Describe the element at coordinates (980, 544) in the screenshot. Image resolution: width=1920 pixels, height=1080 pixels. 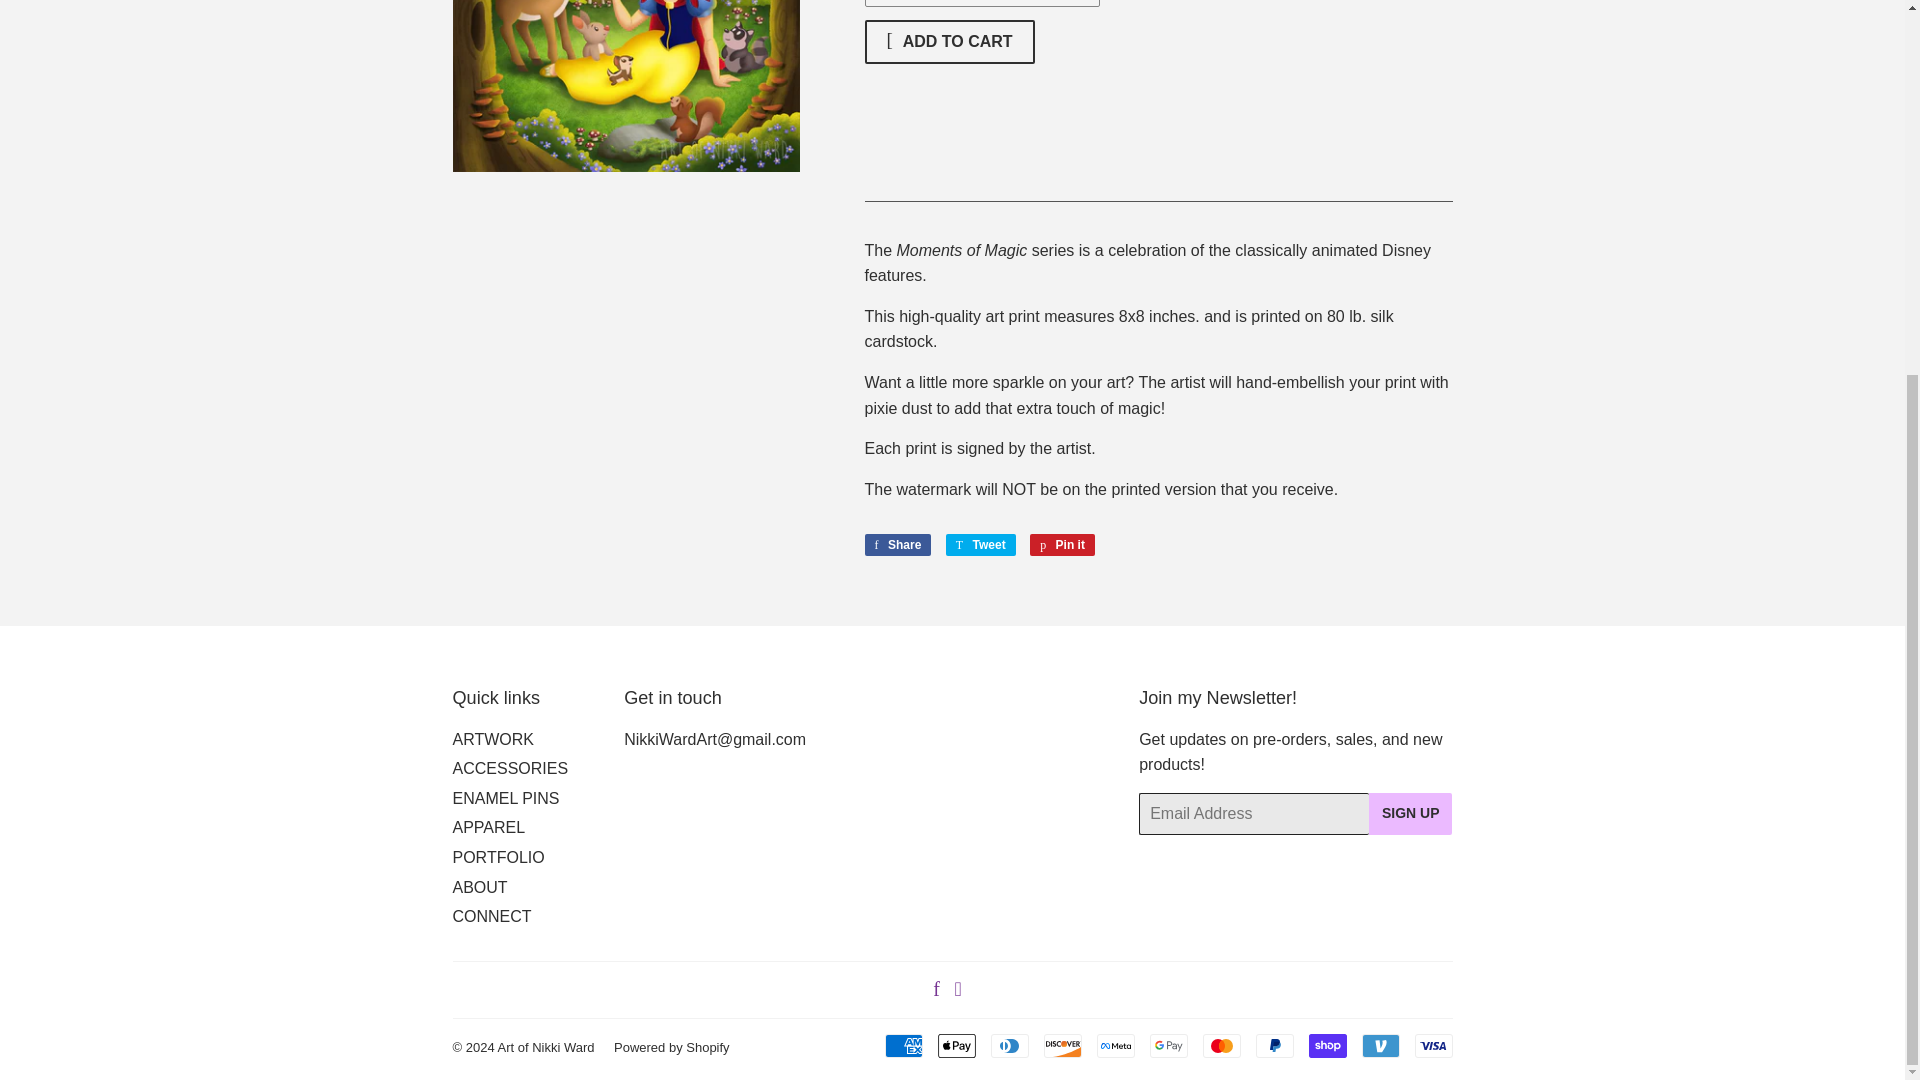
I see `Tweet on Twitter` at that location.